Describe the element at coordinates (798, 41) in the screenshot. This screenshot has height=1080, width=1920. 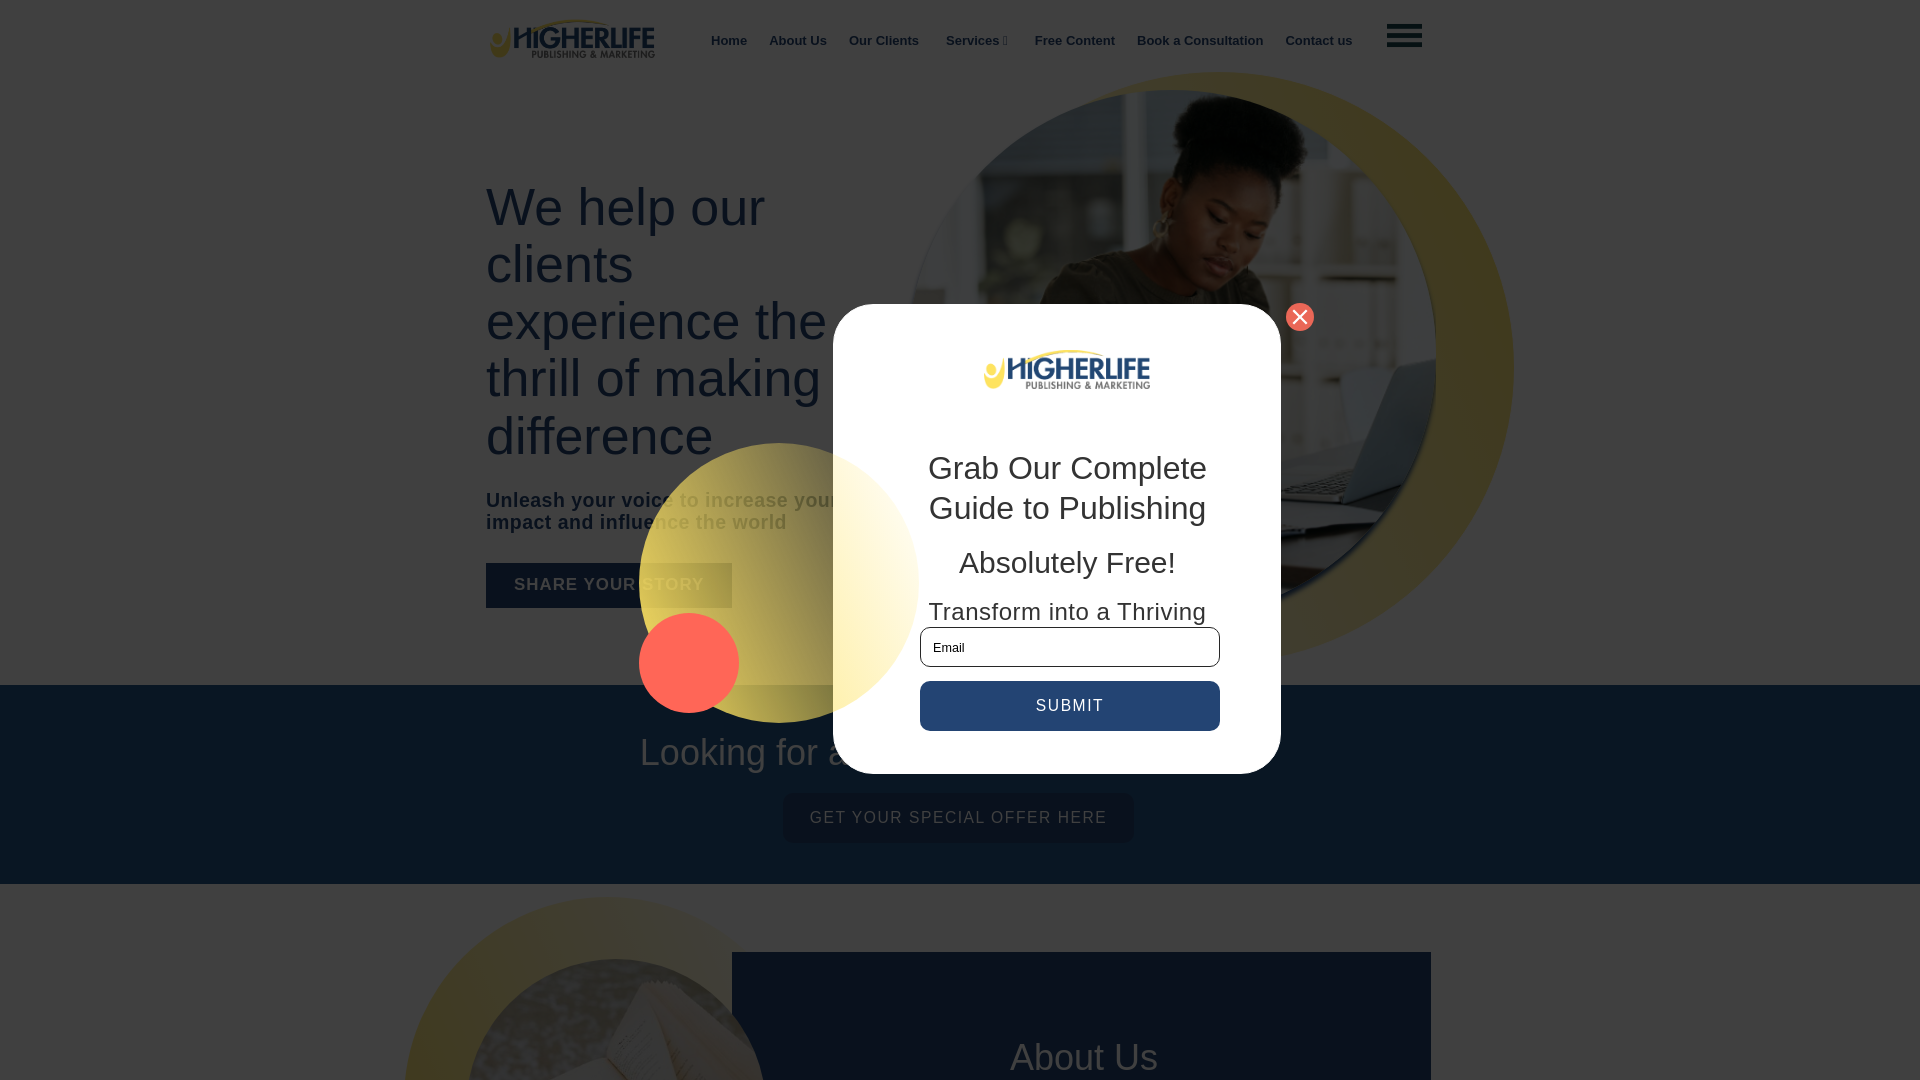
I see `About Us` at that location.